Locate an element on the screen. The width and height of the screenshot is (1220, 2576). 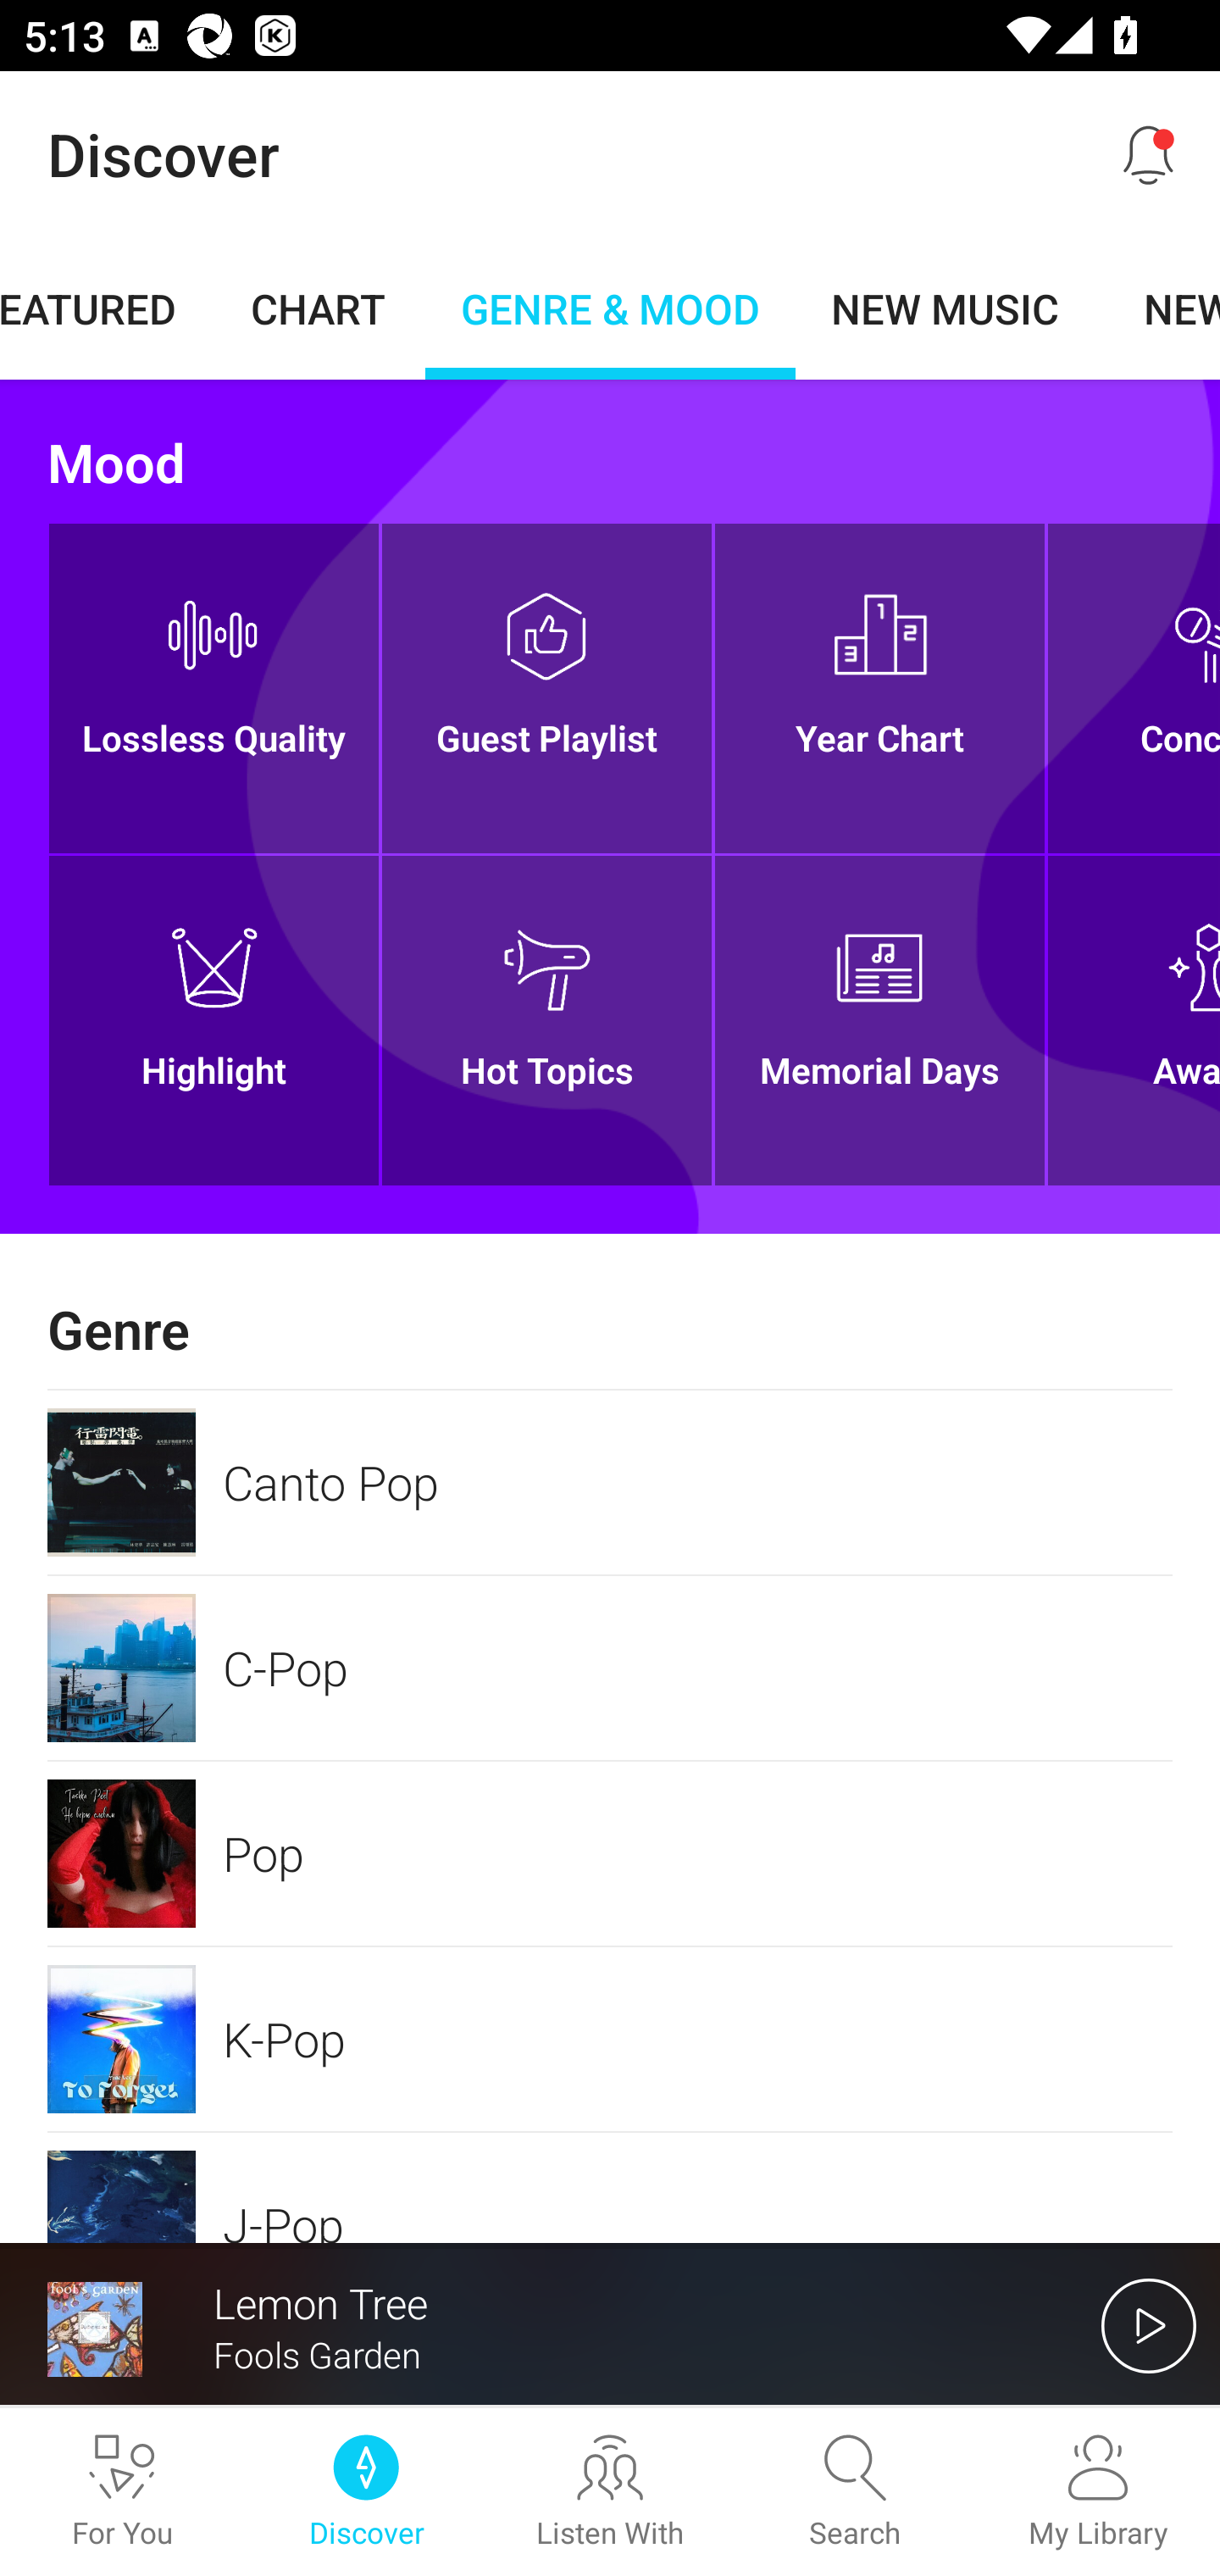
Search is located at coordinates (854, 2492).